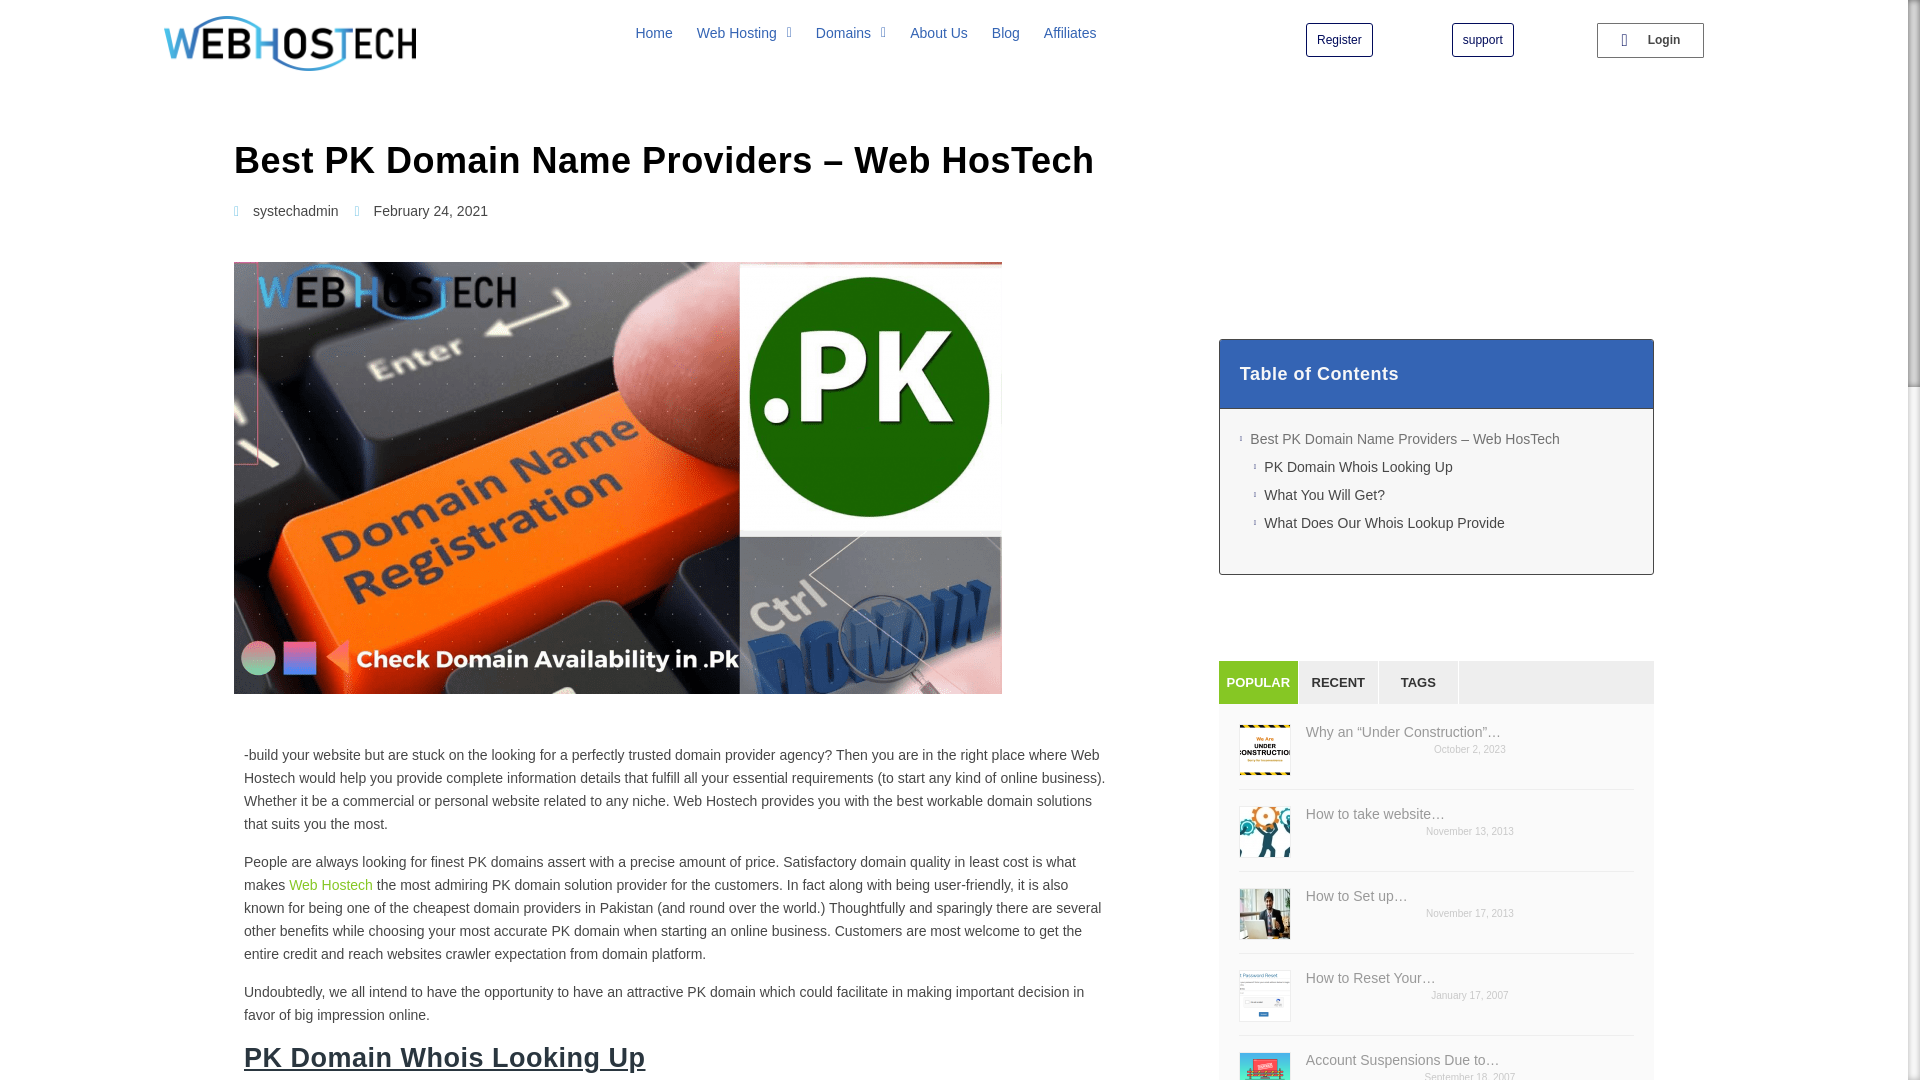 The height and width of the screenshot is (1080, 1920). I want to click on Affiliates, so click(1070, 32).